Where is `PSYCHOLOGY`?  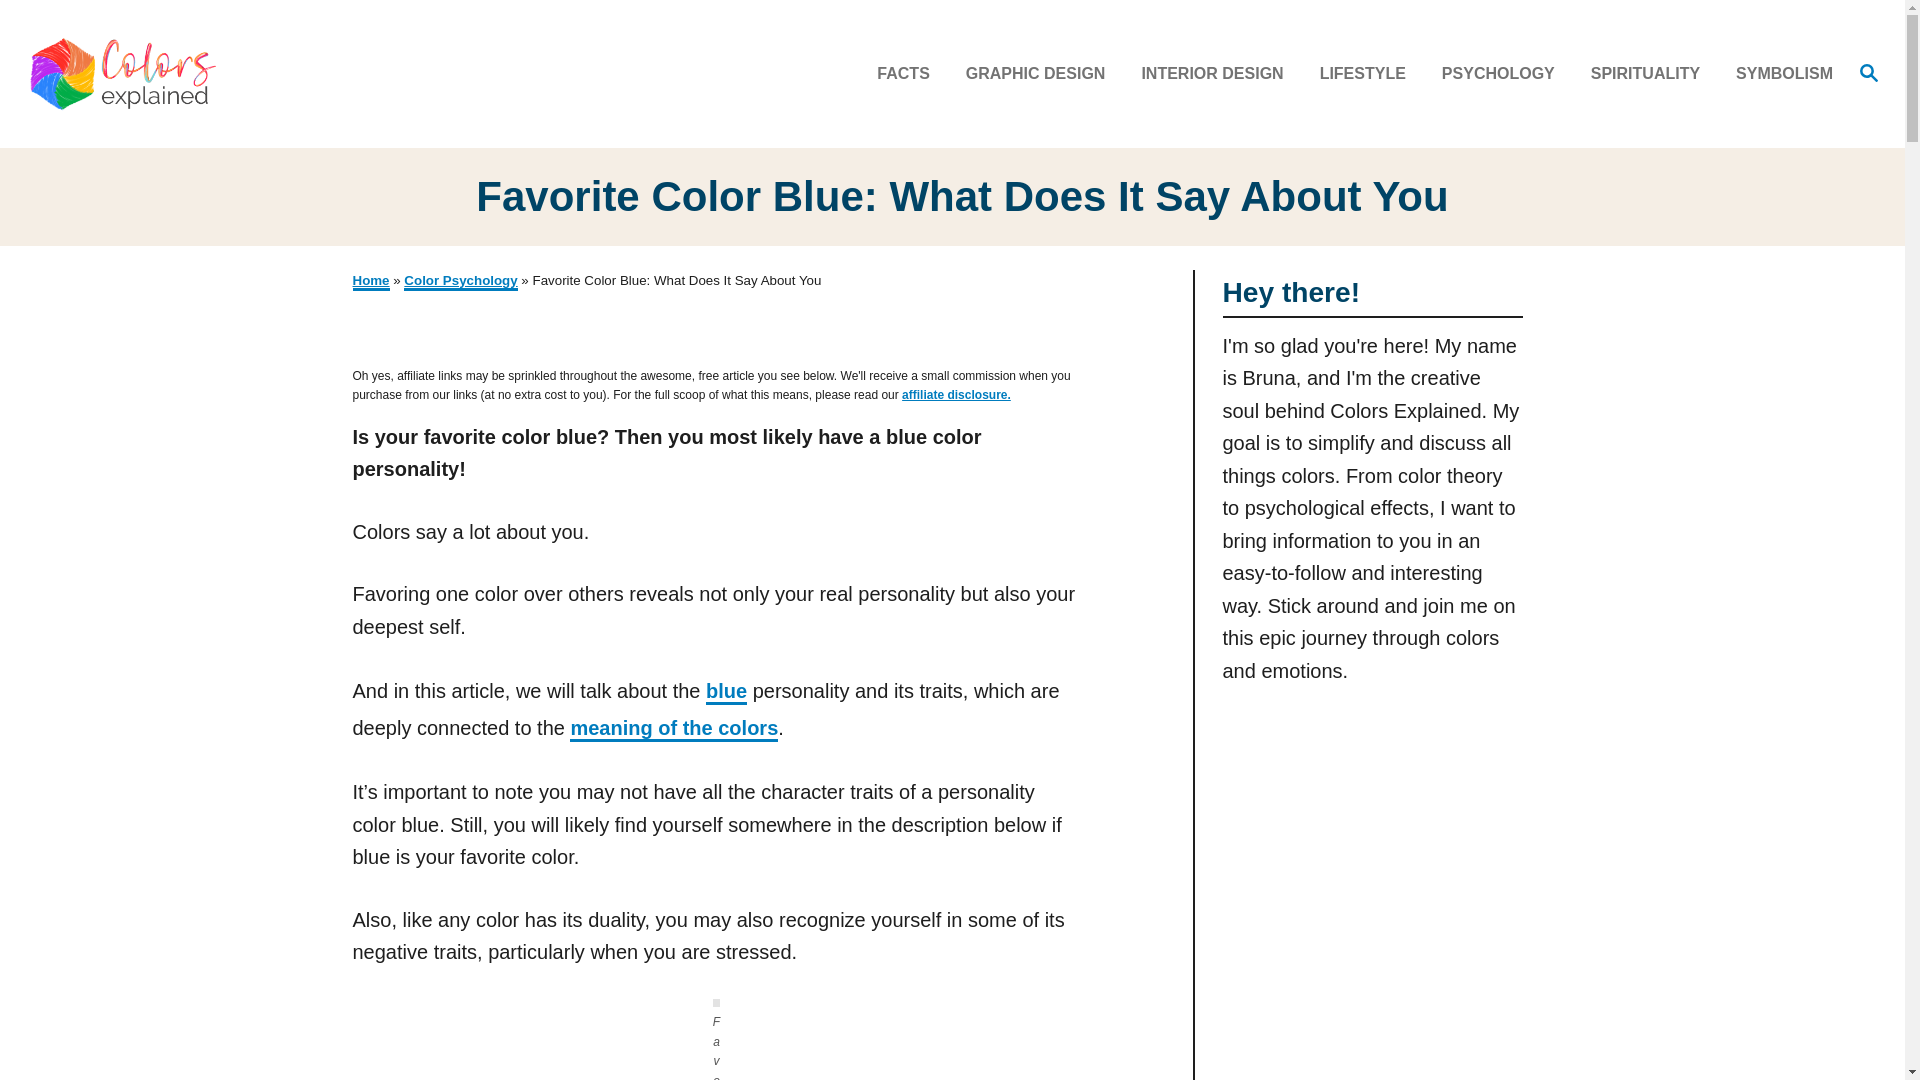
PSYCHOLOGY is located at coordinates (1504, 74).